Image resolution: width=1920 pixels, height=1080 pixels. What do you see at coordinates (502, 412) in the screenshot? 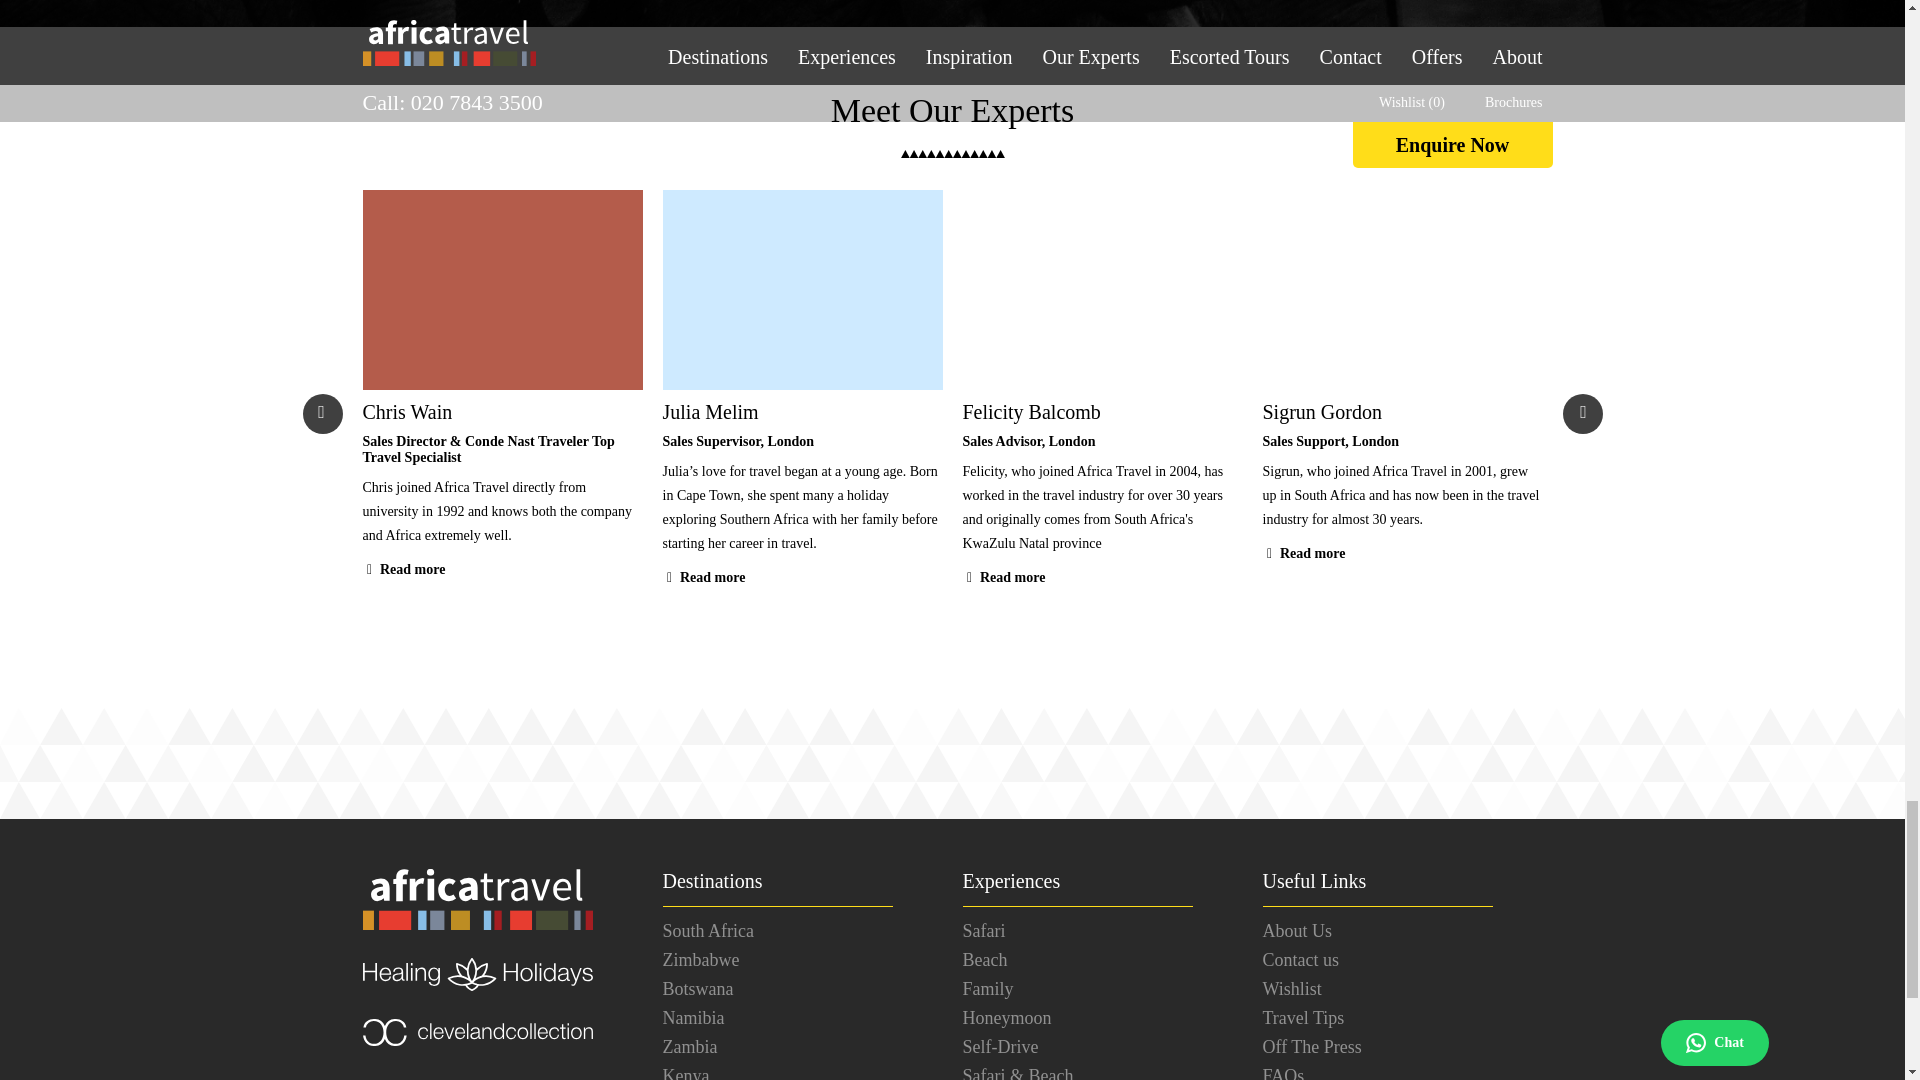
I see `Chris Wain` at bounding box center [502, 412].